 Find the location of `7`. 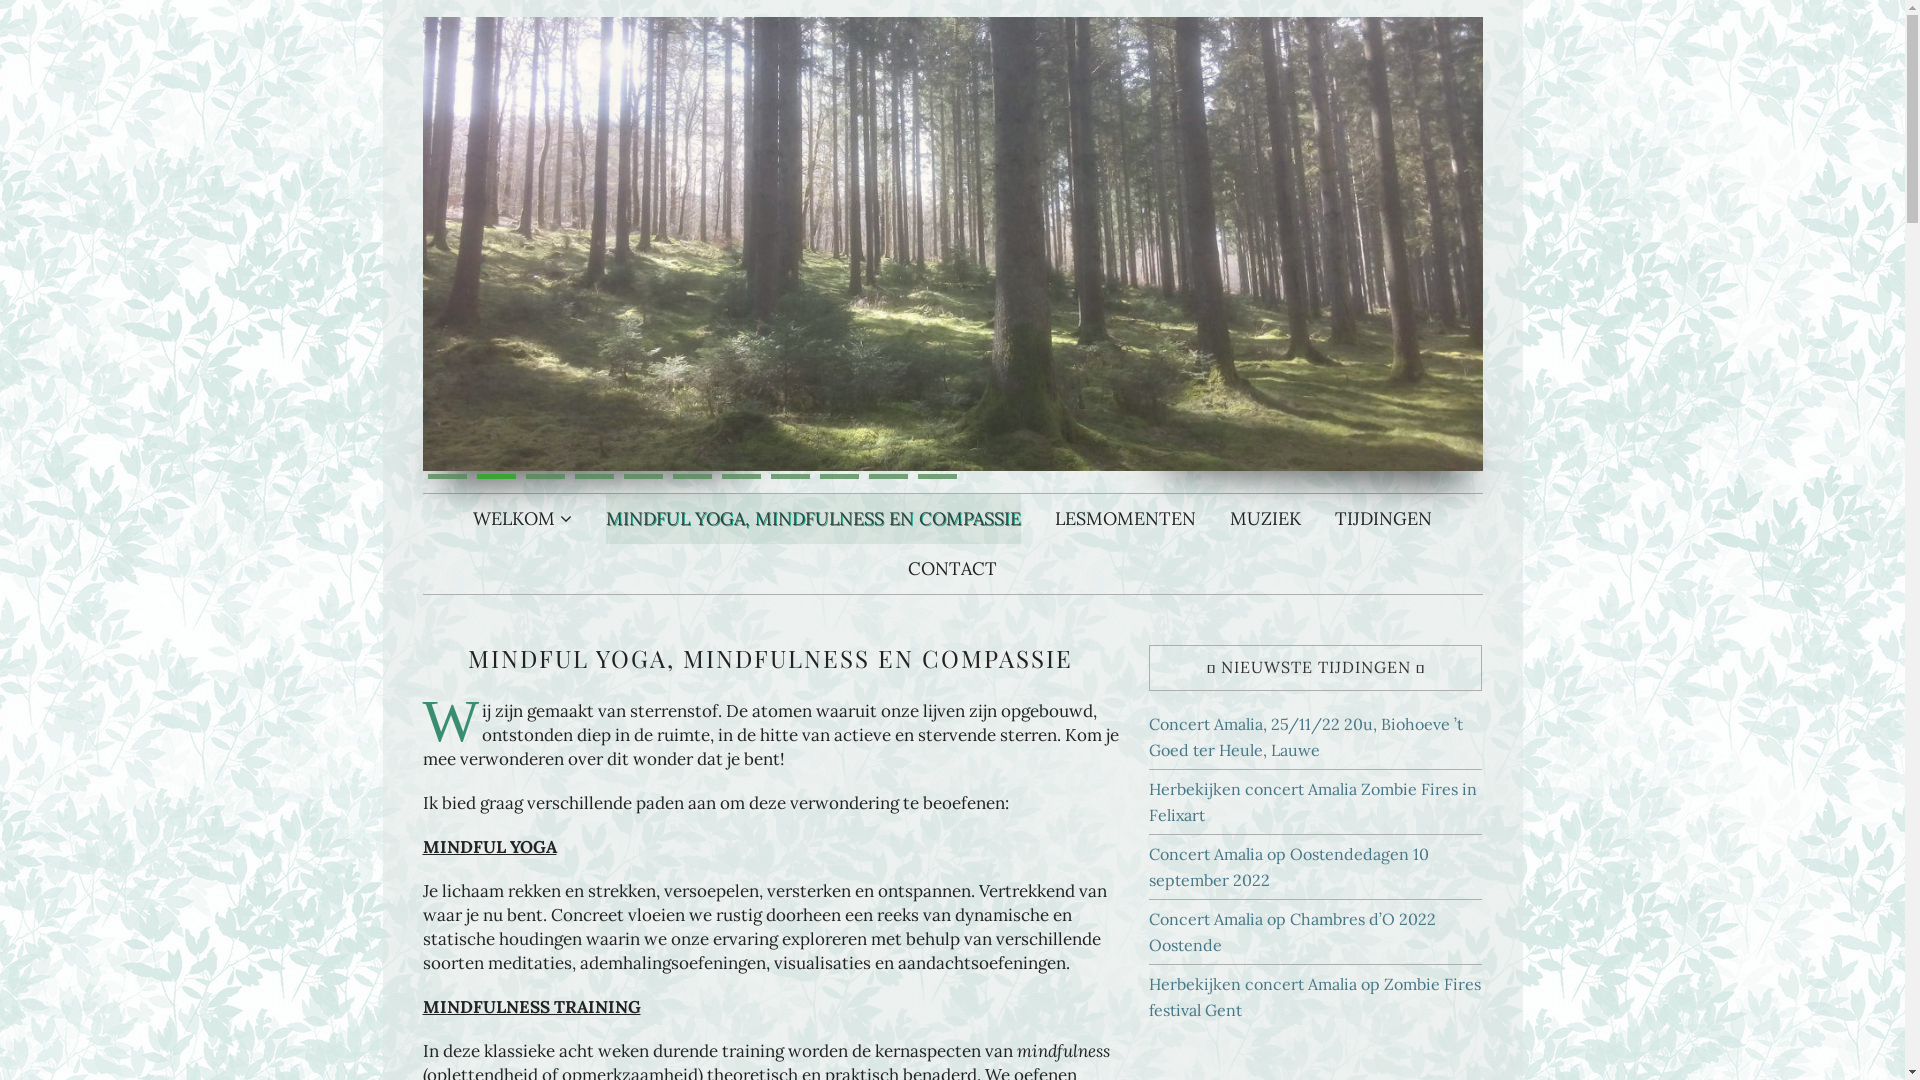

7 is located at coordinates (742, 476).